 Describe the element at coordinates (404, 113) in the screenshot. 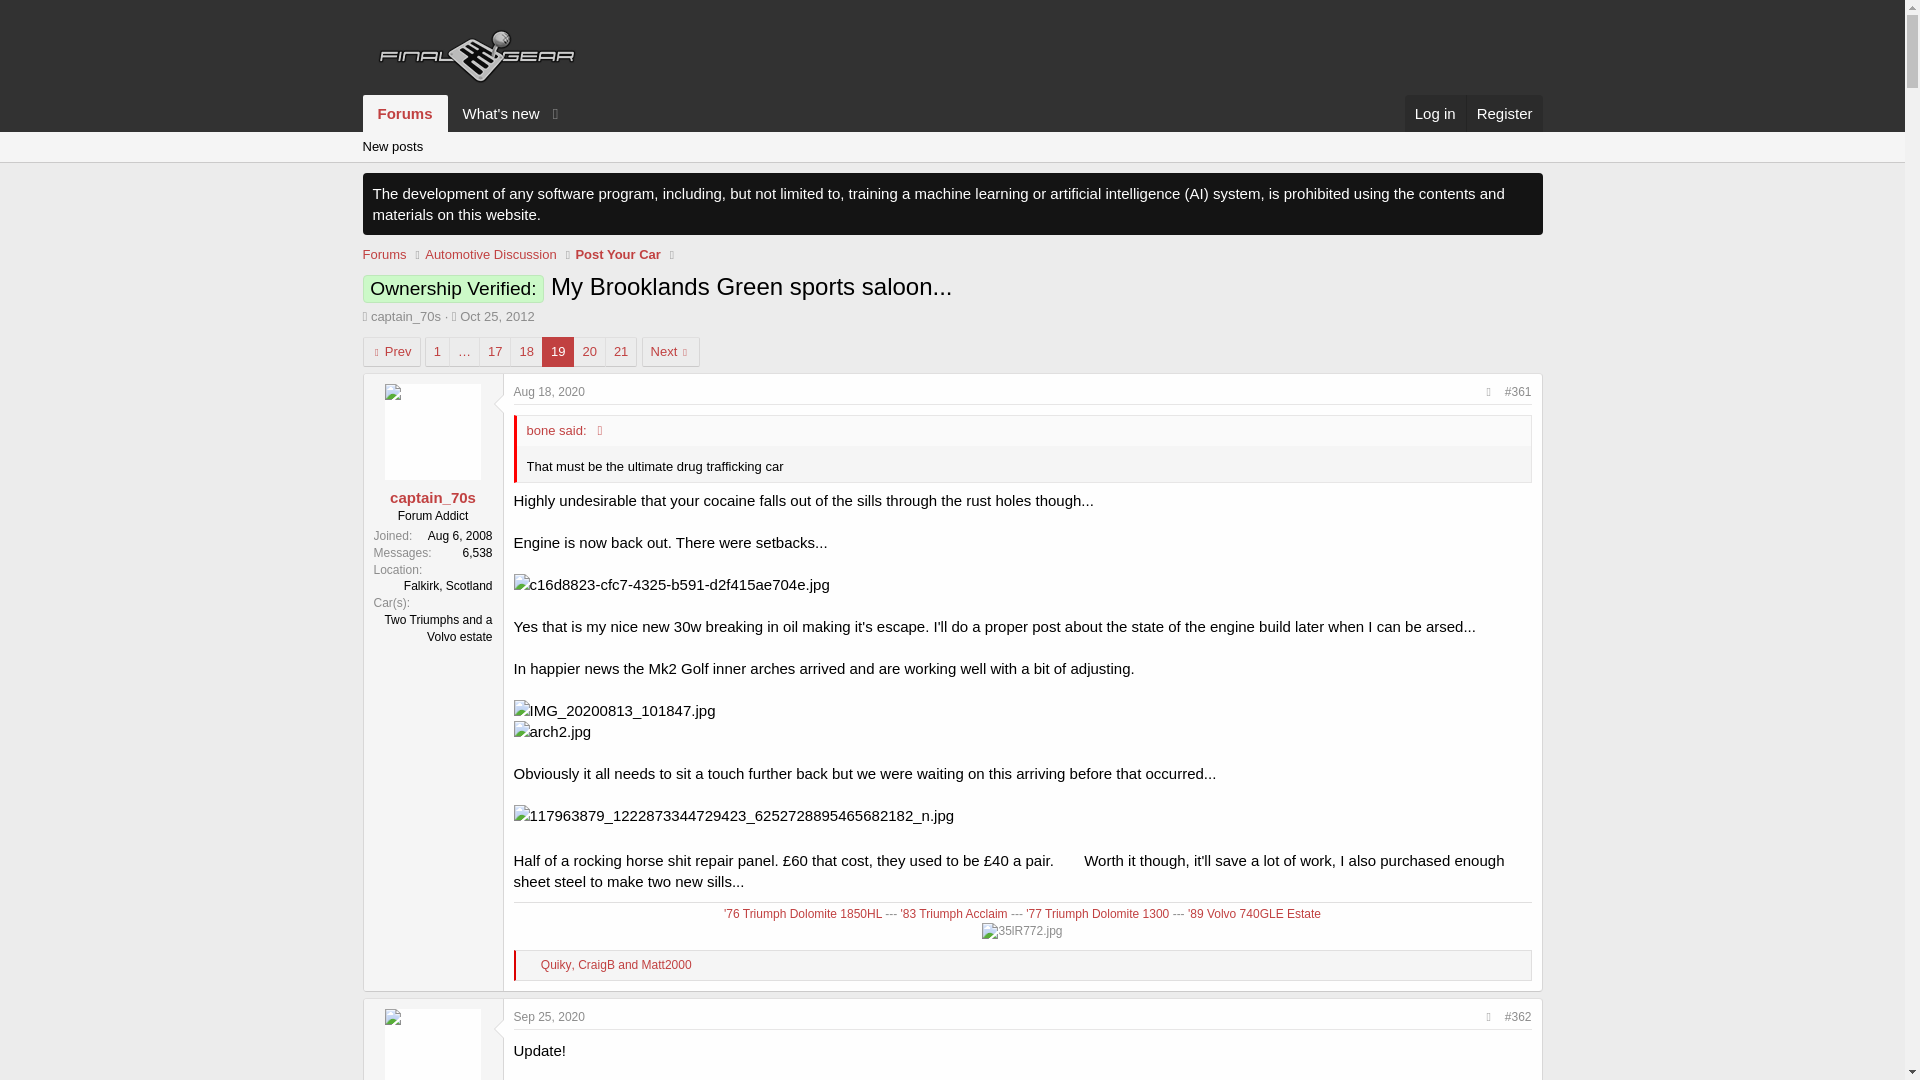

I see `Forums` at that location.